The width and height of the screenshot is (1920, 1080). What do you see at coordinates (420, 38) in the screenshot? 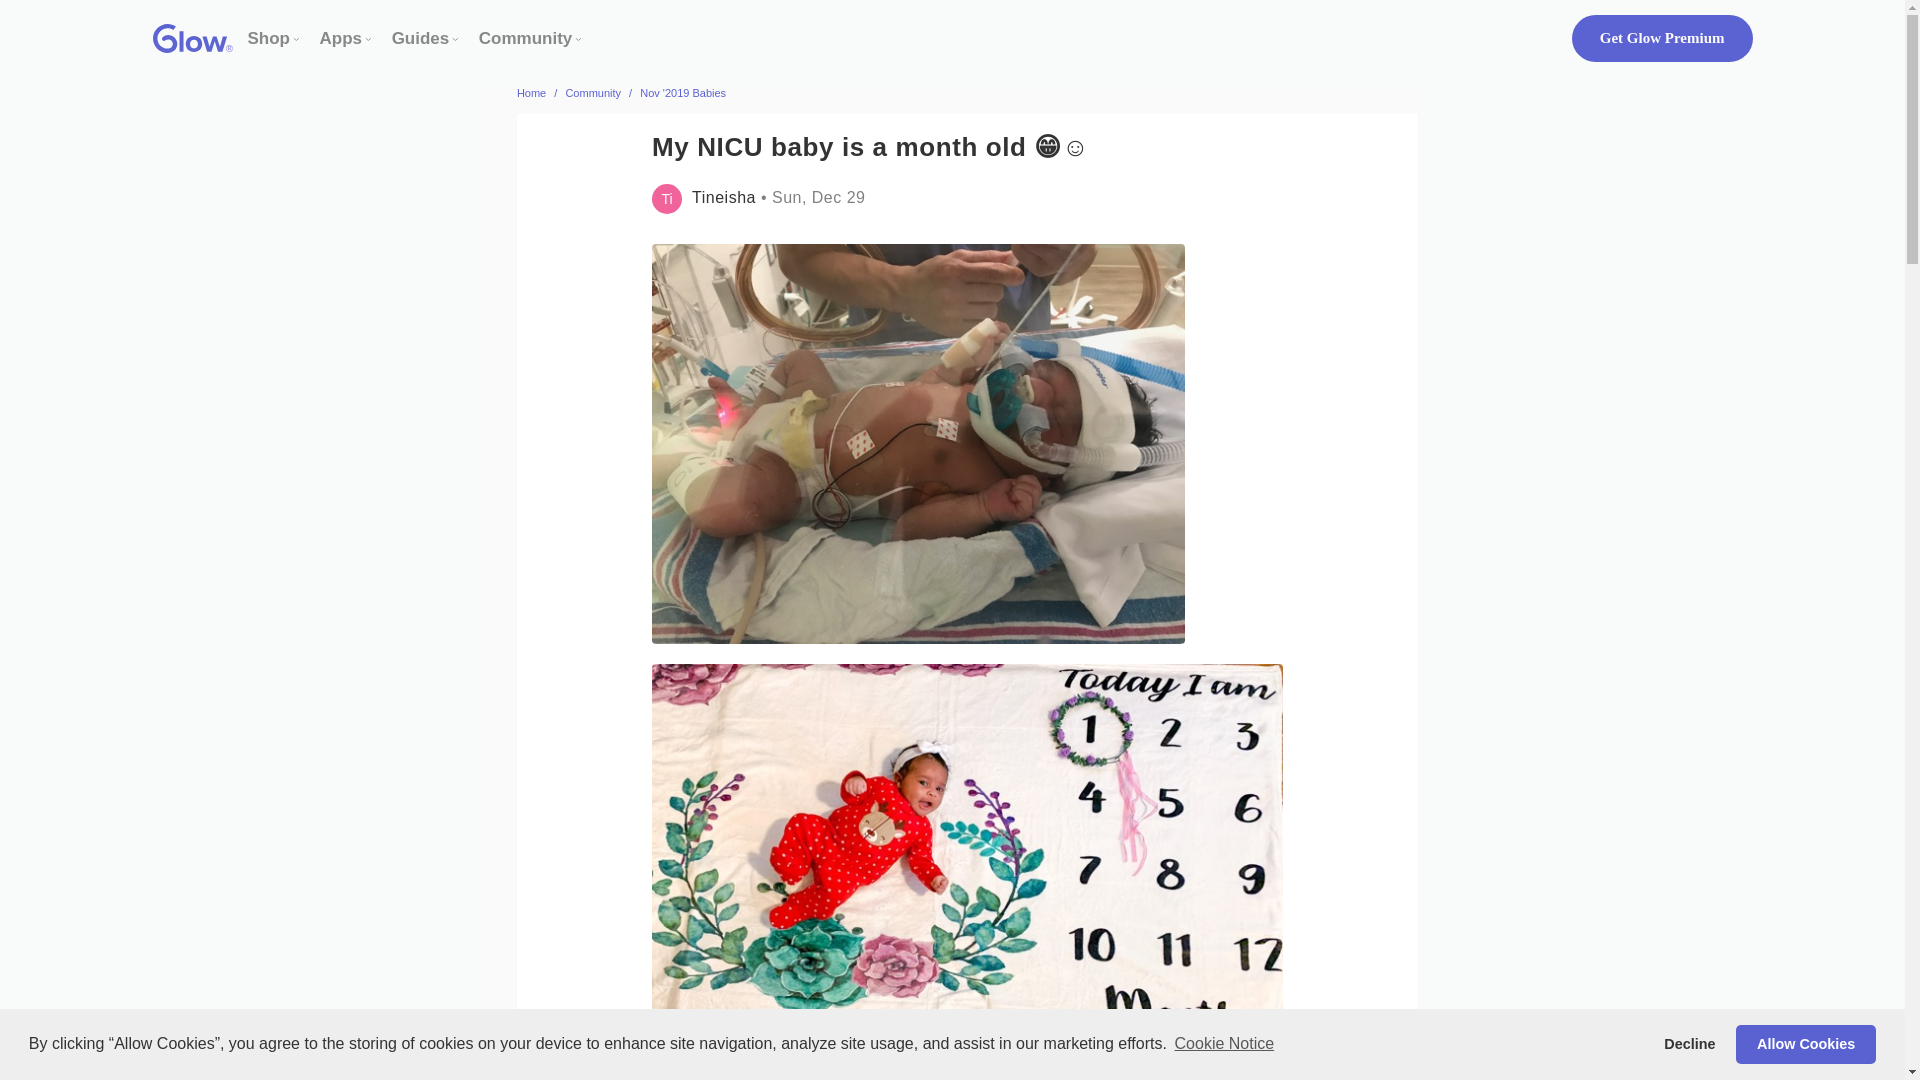
I see `Guides` at bounding box center [420, 38].